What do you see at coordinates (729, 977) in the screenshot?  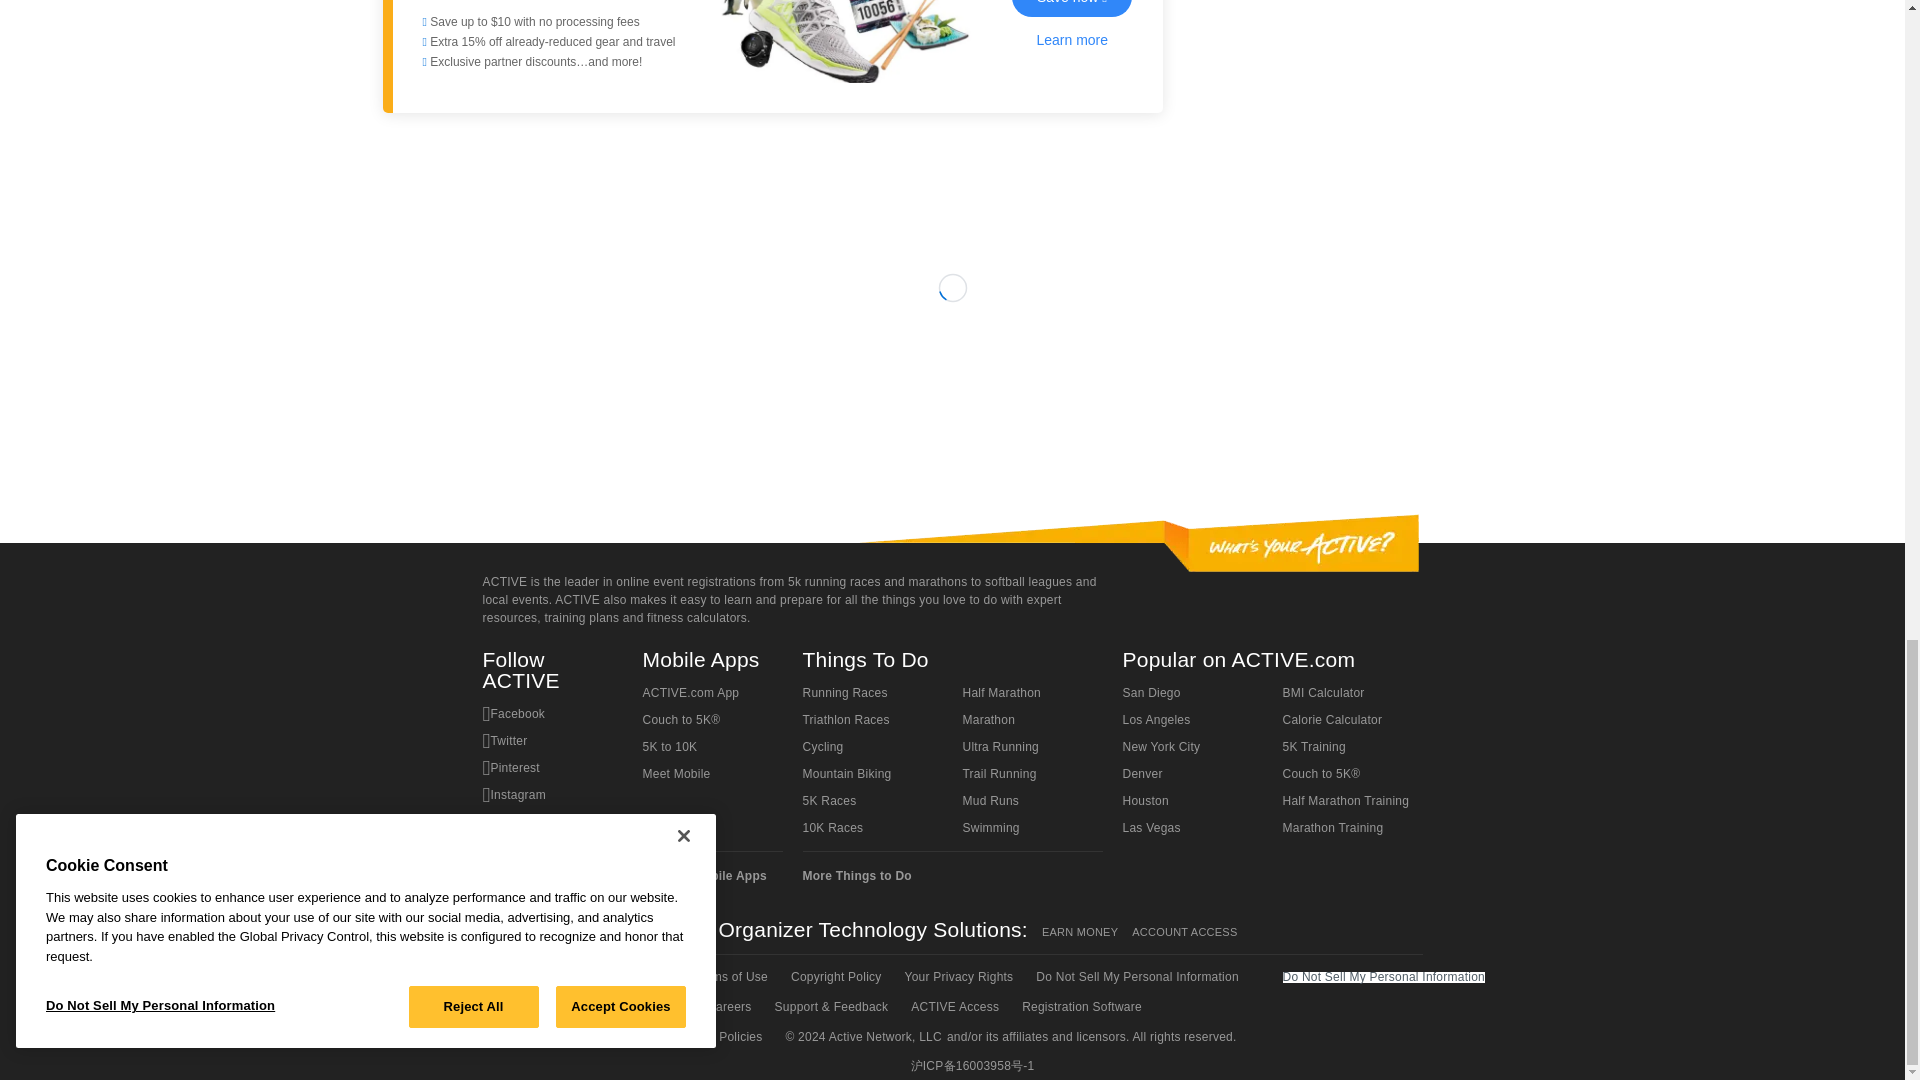 I see `Terms of Use` at bounding box center [729, 977].